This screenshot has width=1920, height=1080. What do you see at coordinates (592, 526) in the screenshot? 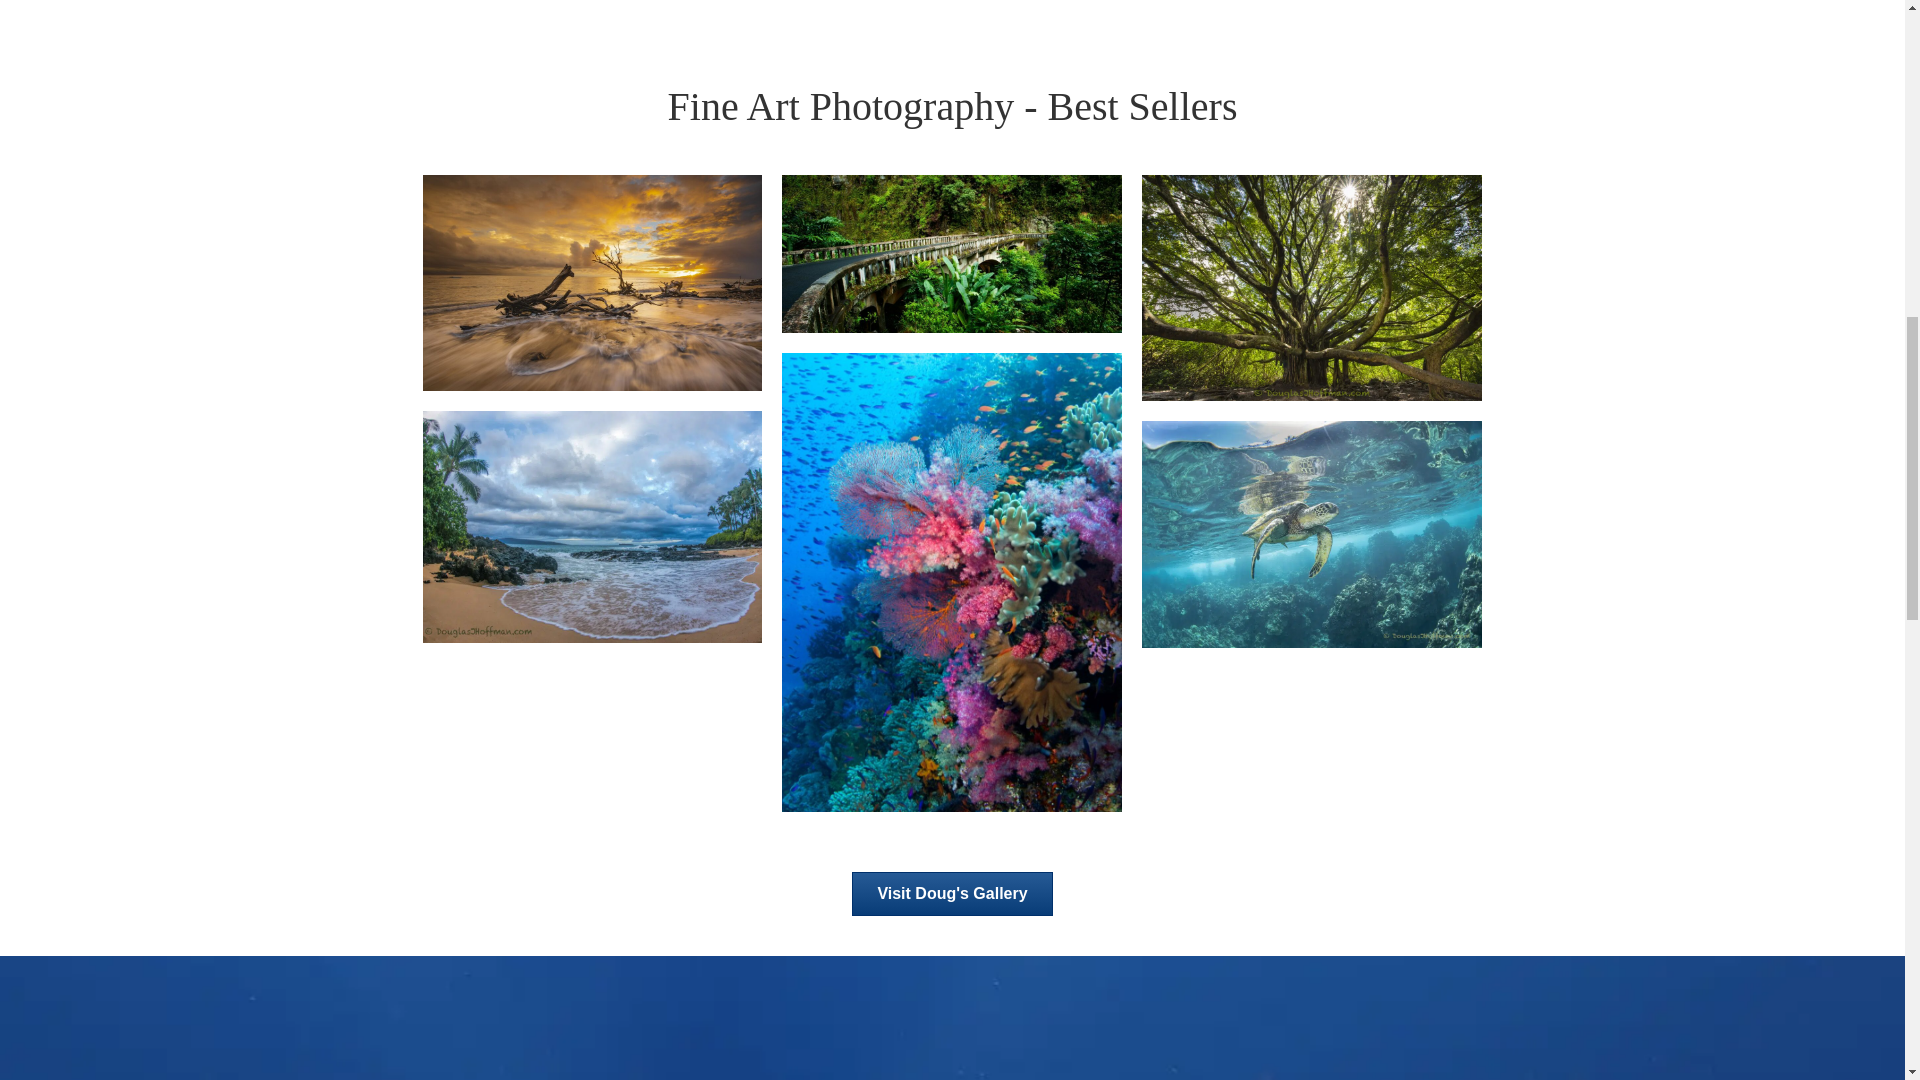
I see `Makena Cove` at bounding box center [592, 526].